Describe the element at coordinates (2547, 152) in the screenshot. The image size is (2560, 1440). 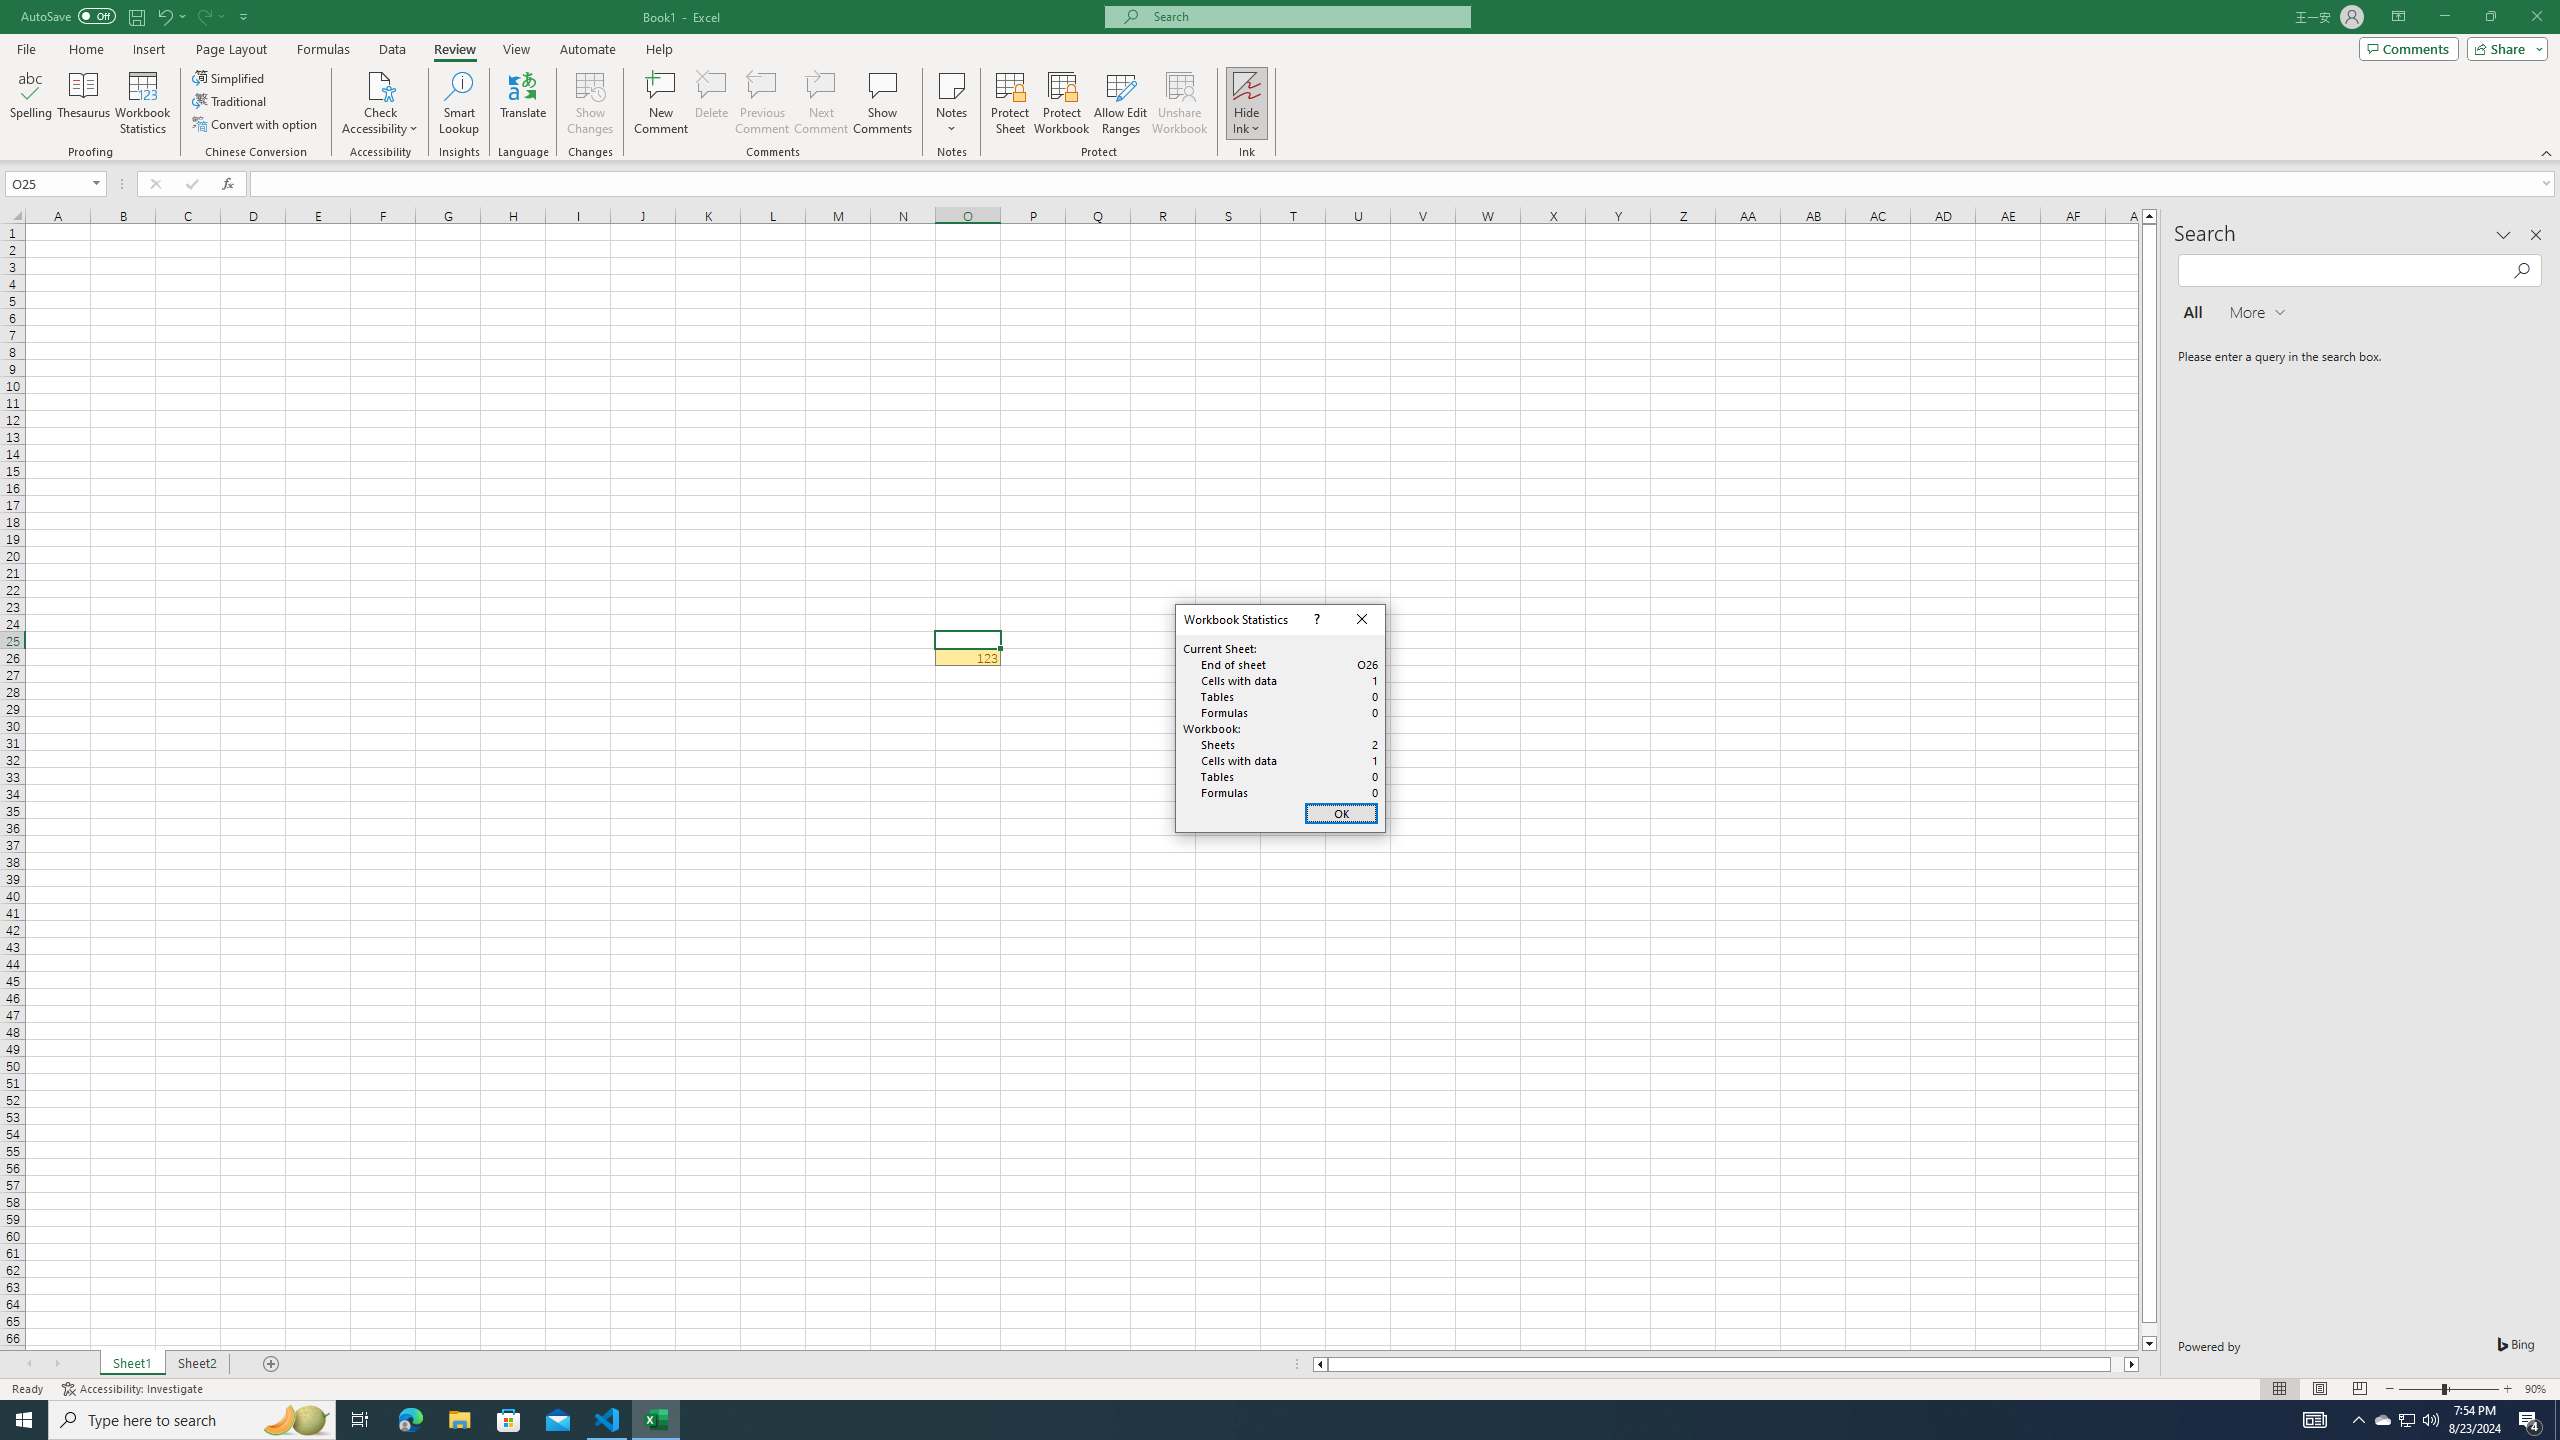
I see `Collapse the Ribbon` at that location.